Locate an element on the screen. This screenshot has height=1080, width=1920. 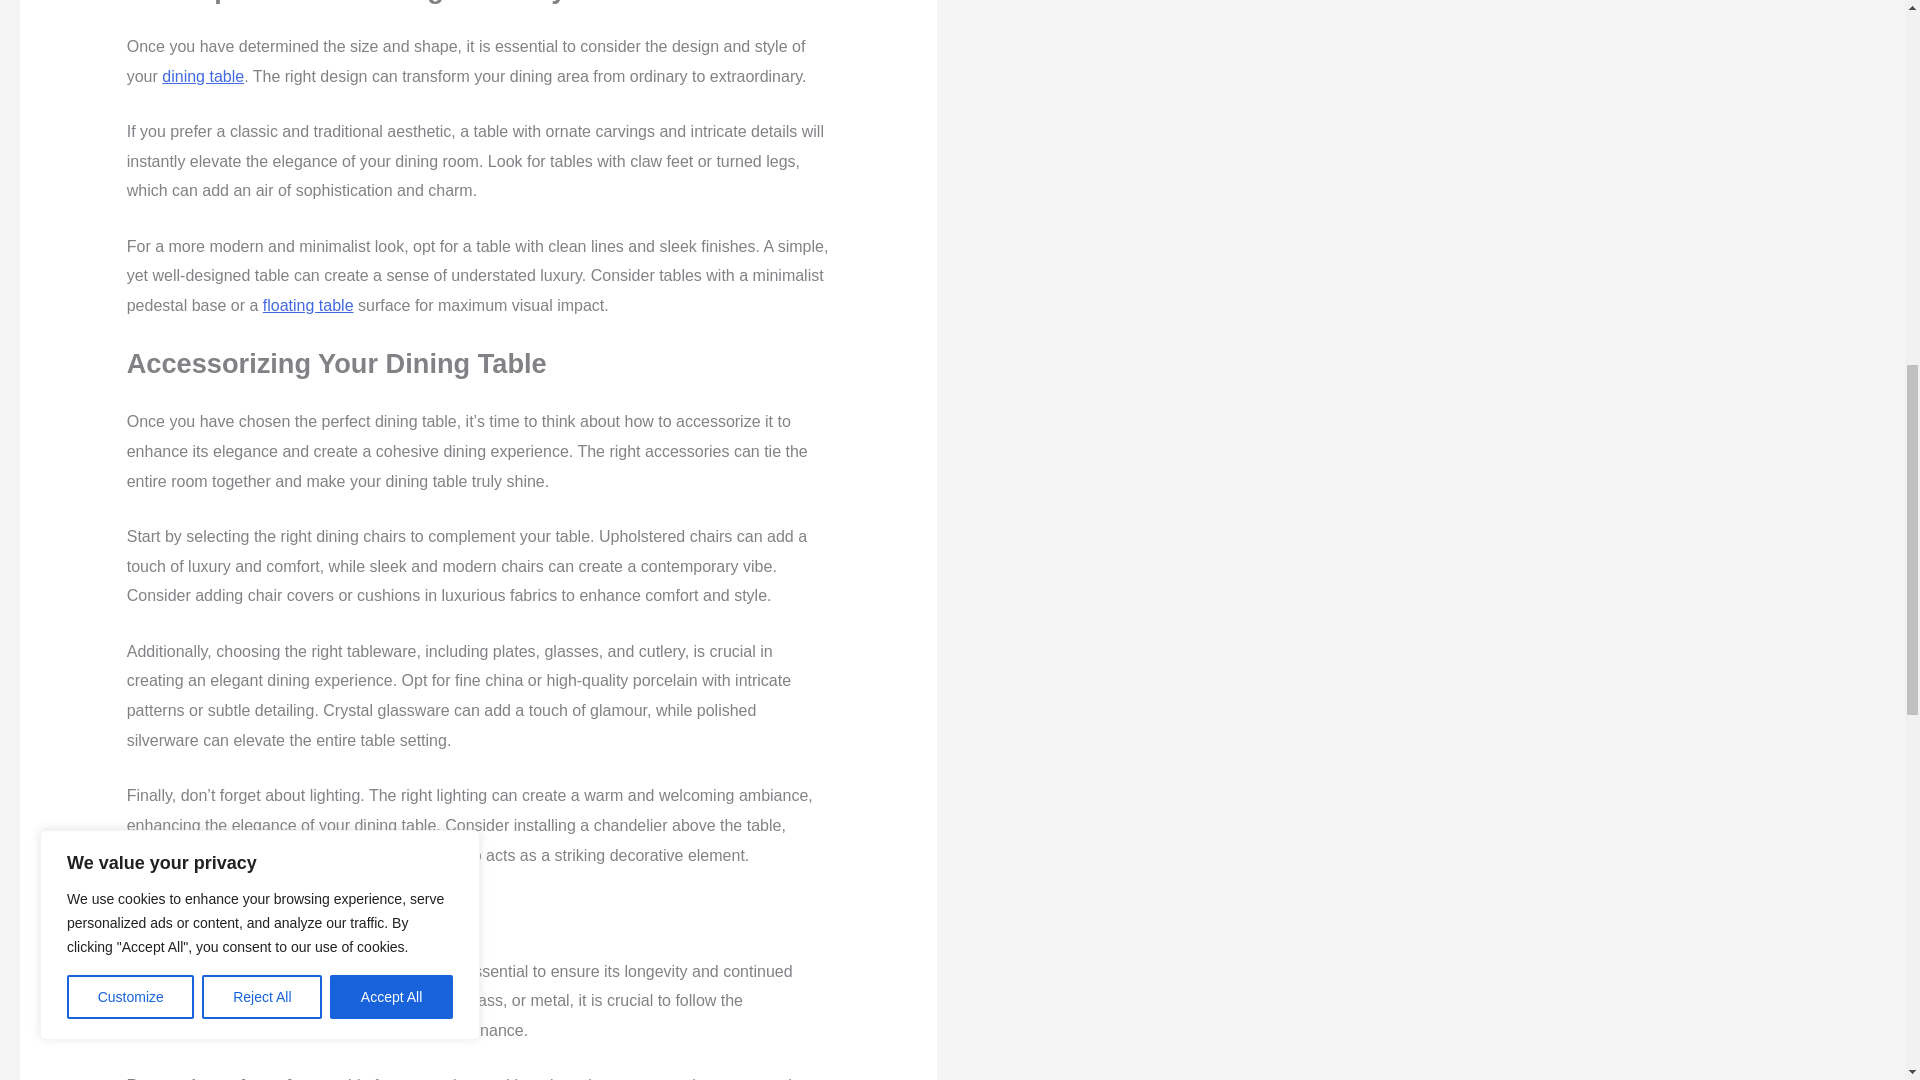
floating table is located at coordinates (308, 306).